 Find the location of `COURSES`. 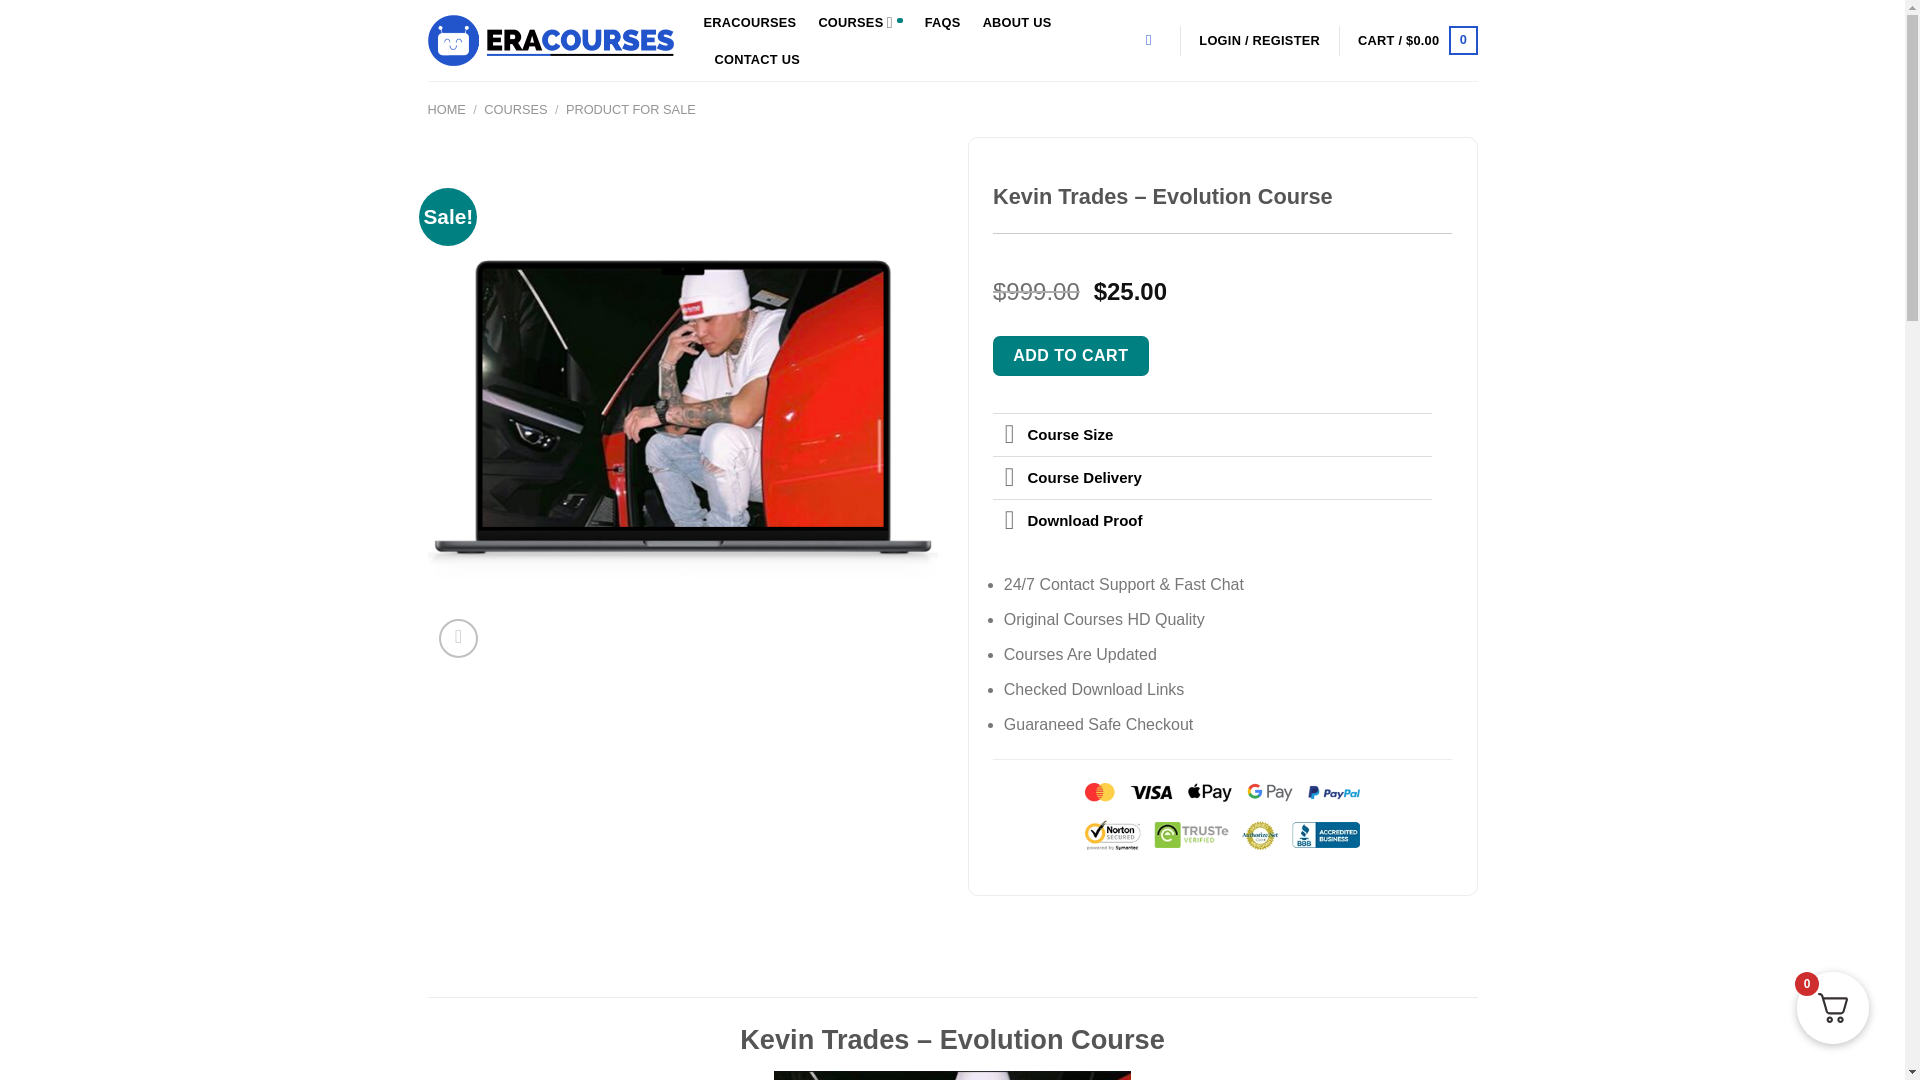

COURSES is located at coordinates (860, 22).